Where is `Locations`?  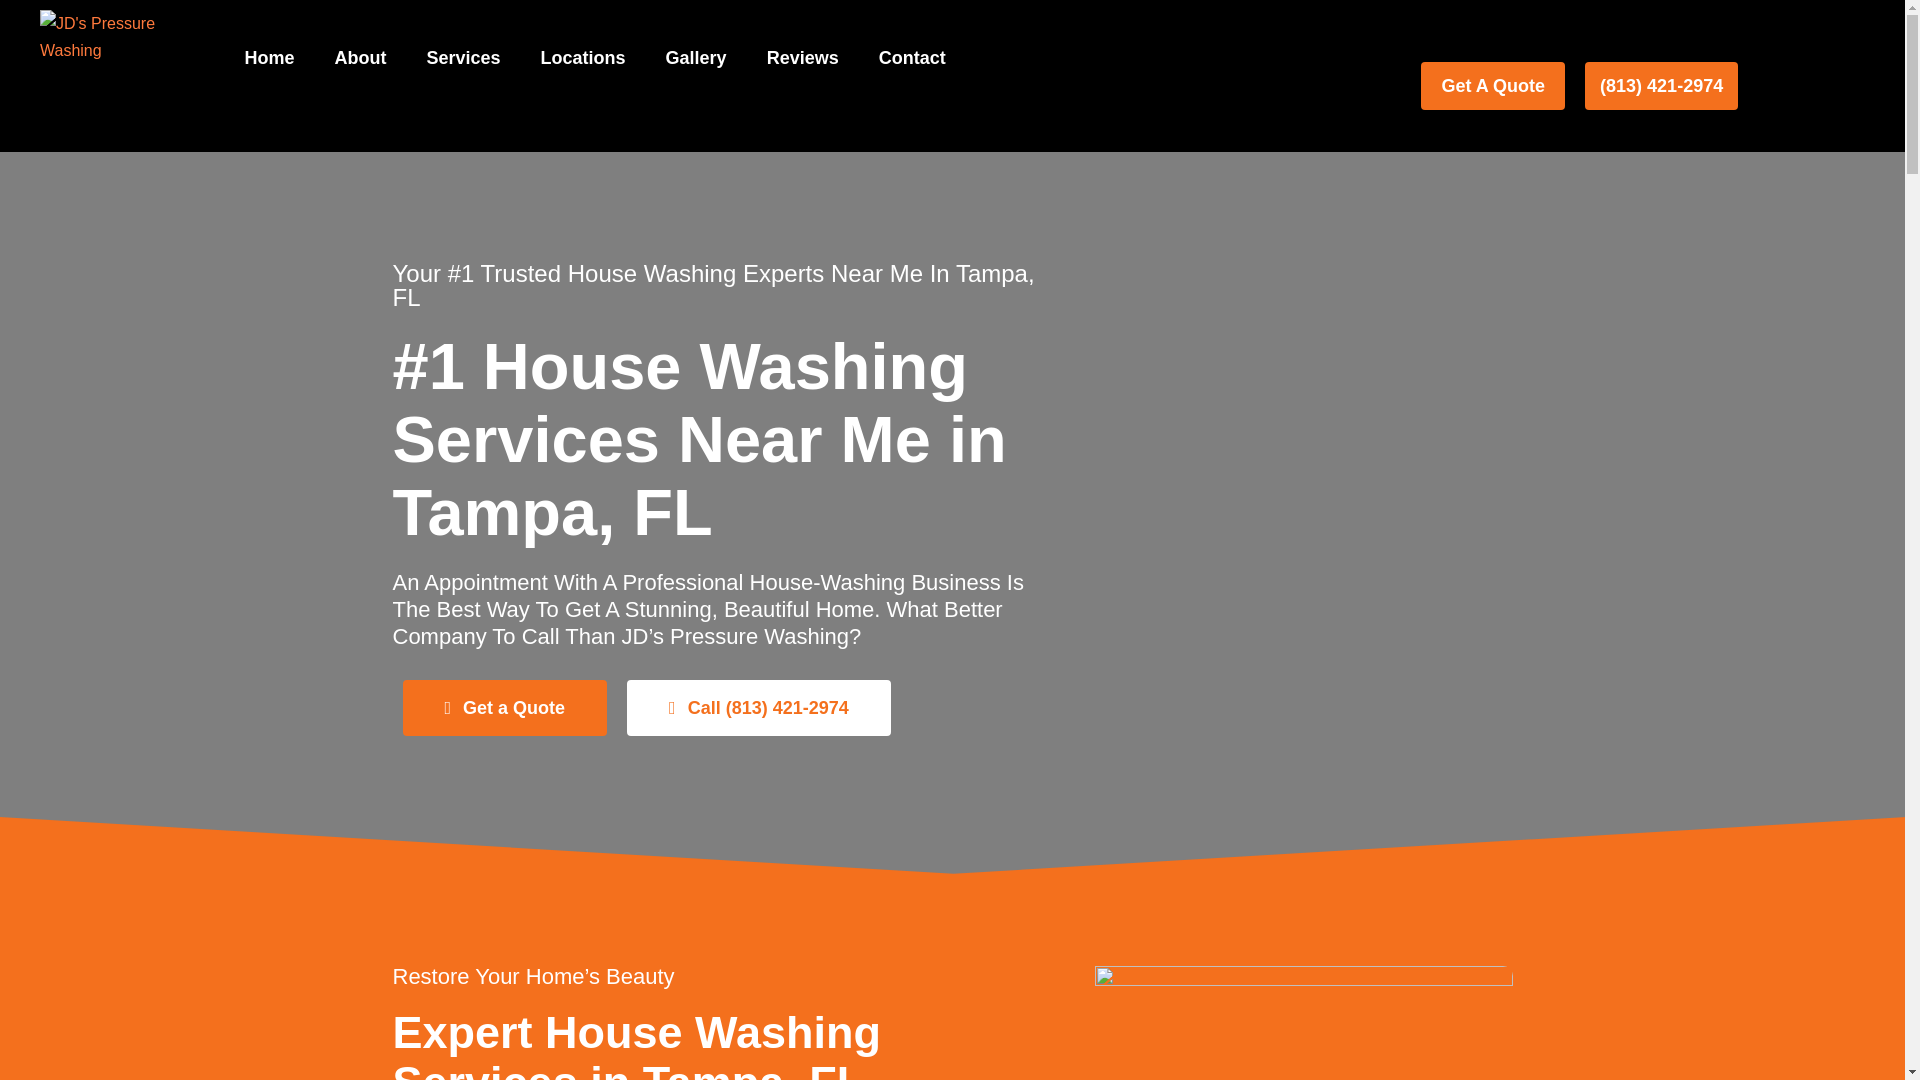
Locations is located at coordinates (582, 58).